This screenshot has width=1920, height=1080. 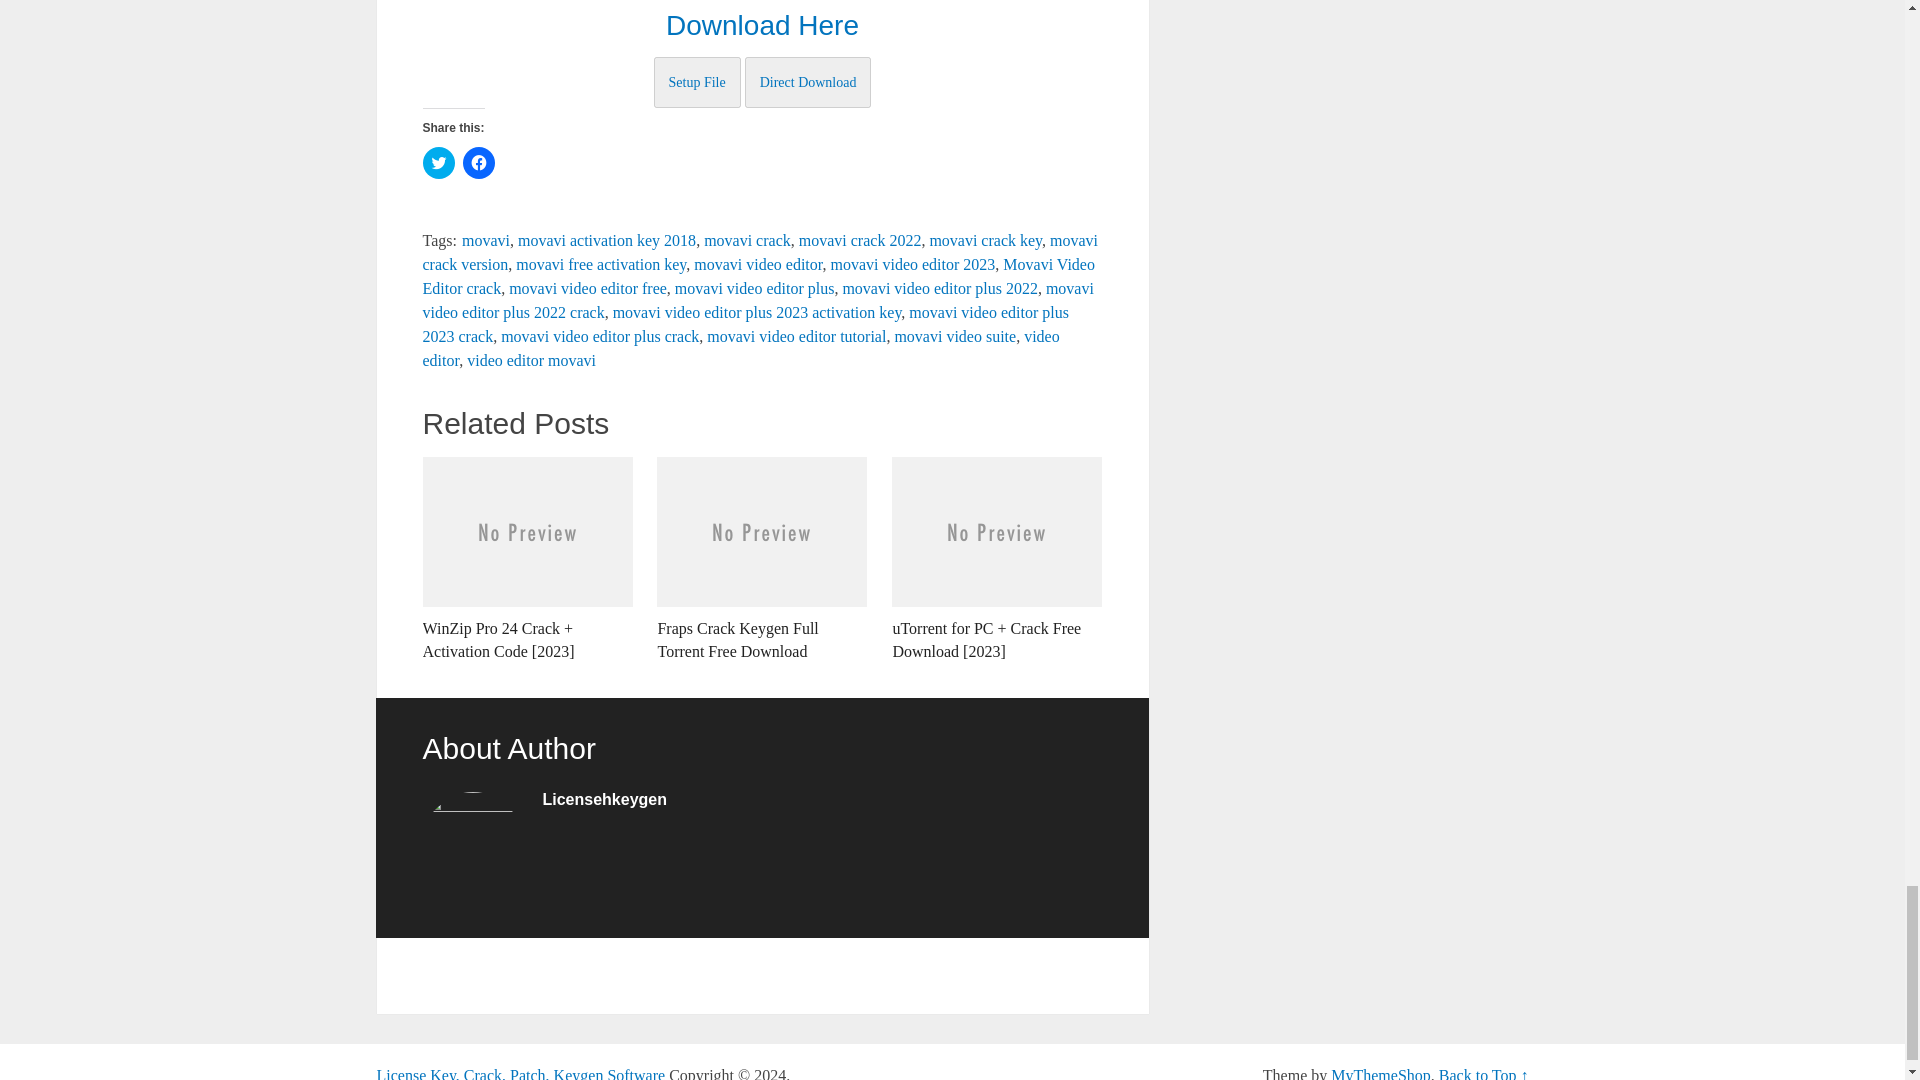 I want to click on Download Here, so click(x=762, y=25).